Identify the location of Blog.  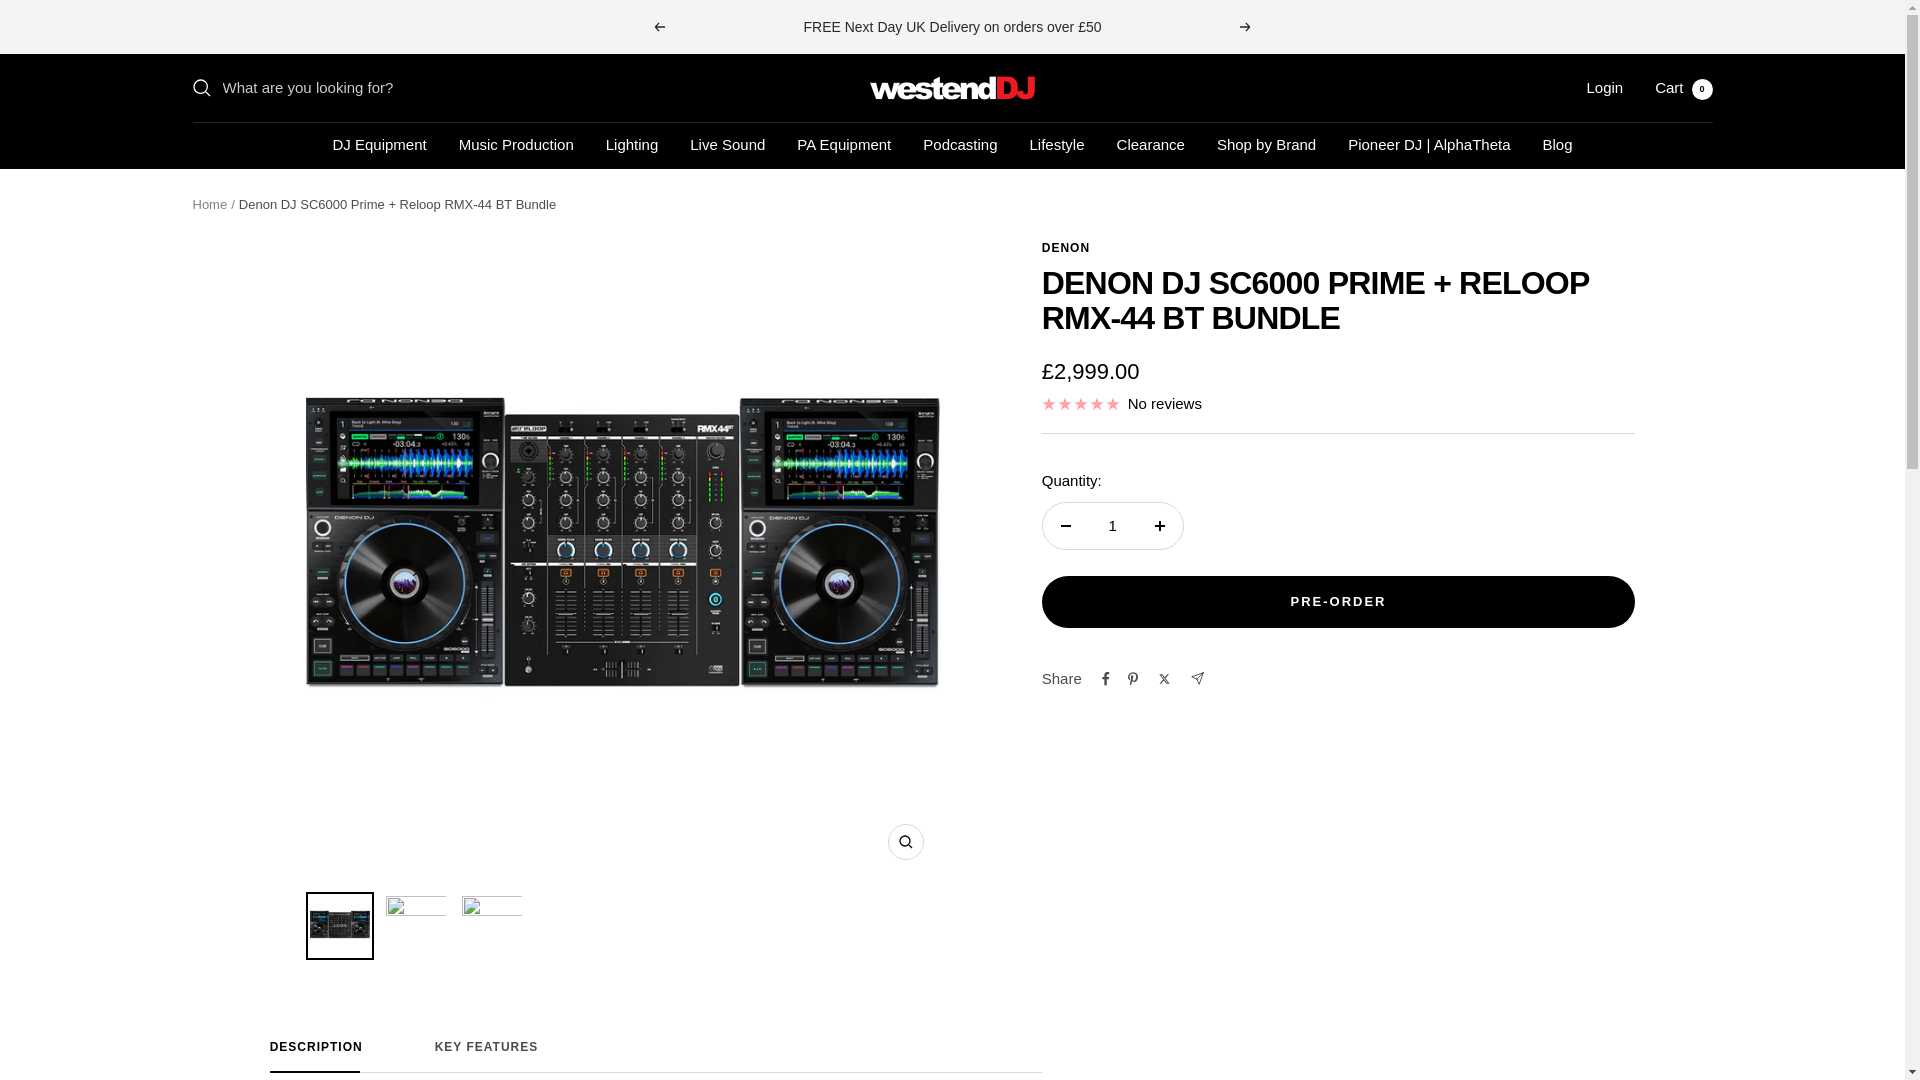
(843, 144).